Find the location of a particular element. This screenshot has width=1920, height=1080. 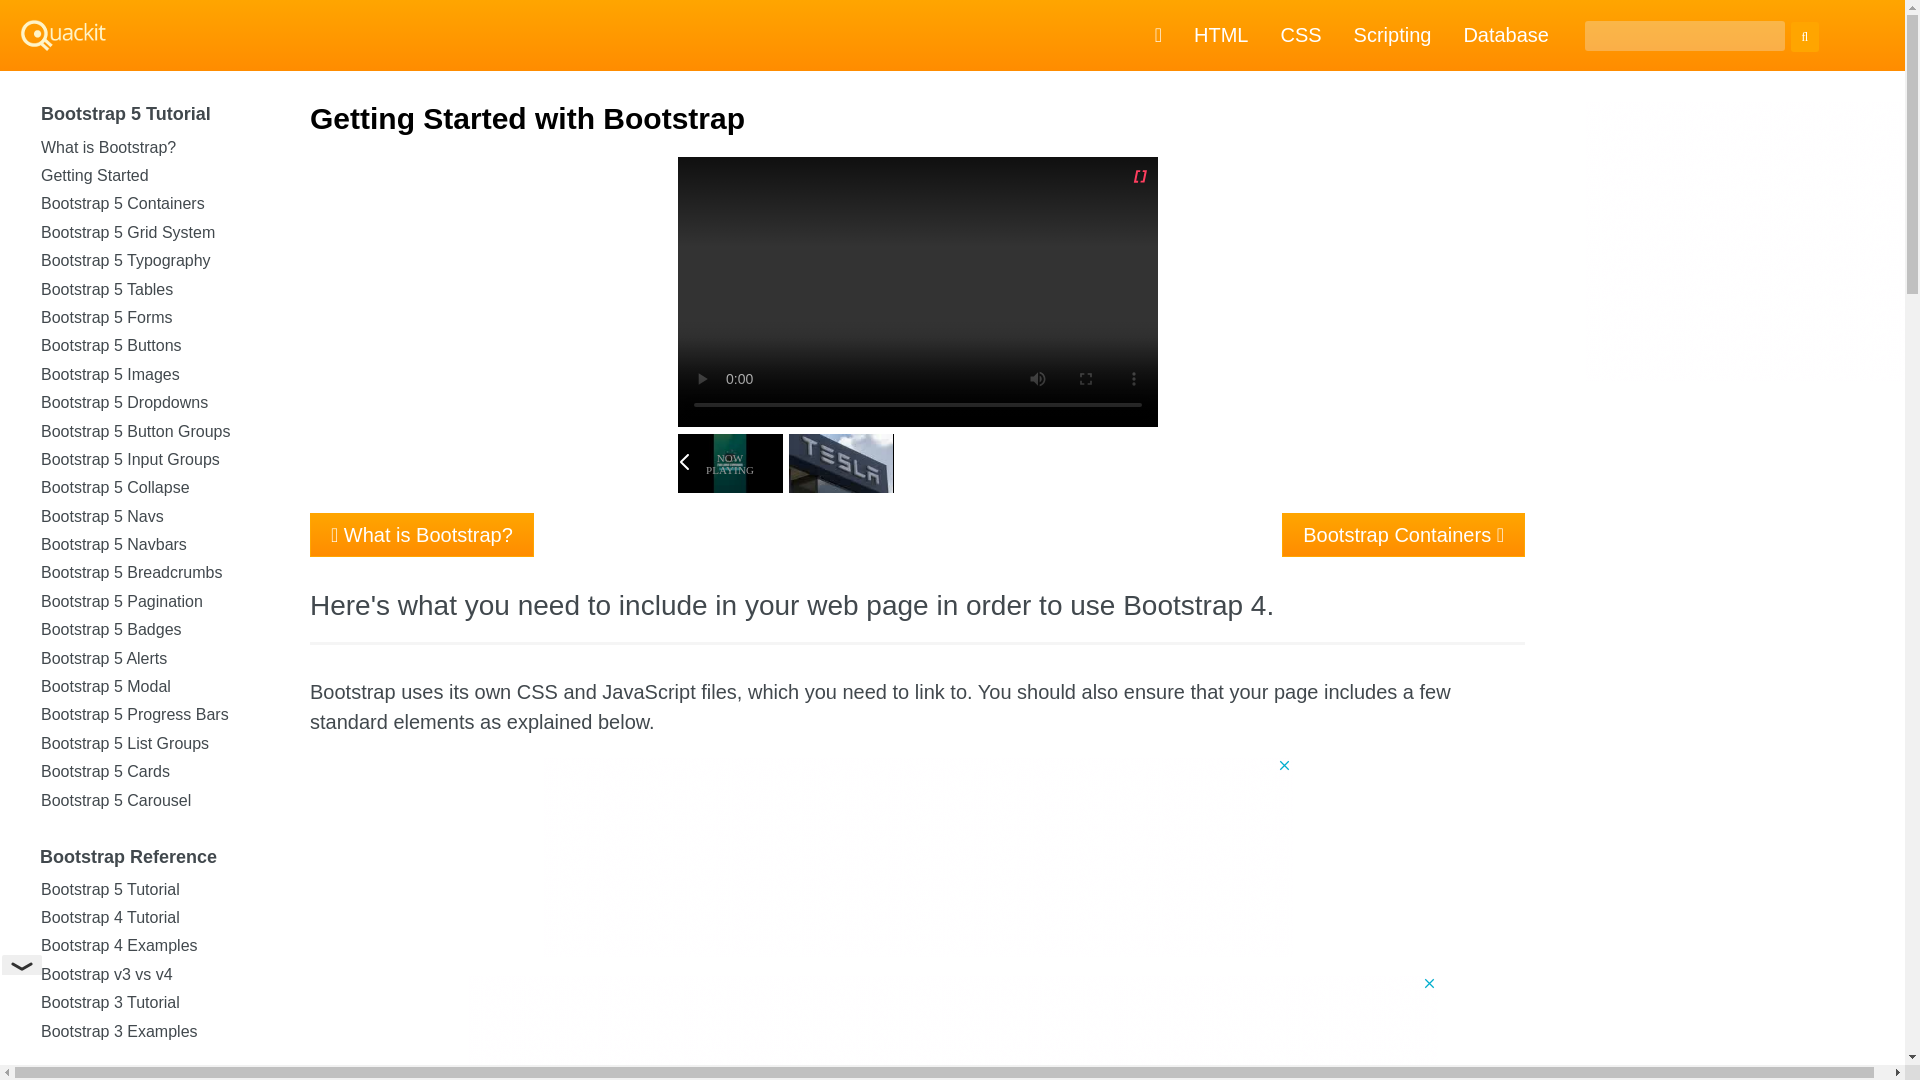

Bootstrap 5 Typography is located at coordinates (150, 261).